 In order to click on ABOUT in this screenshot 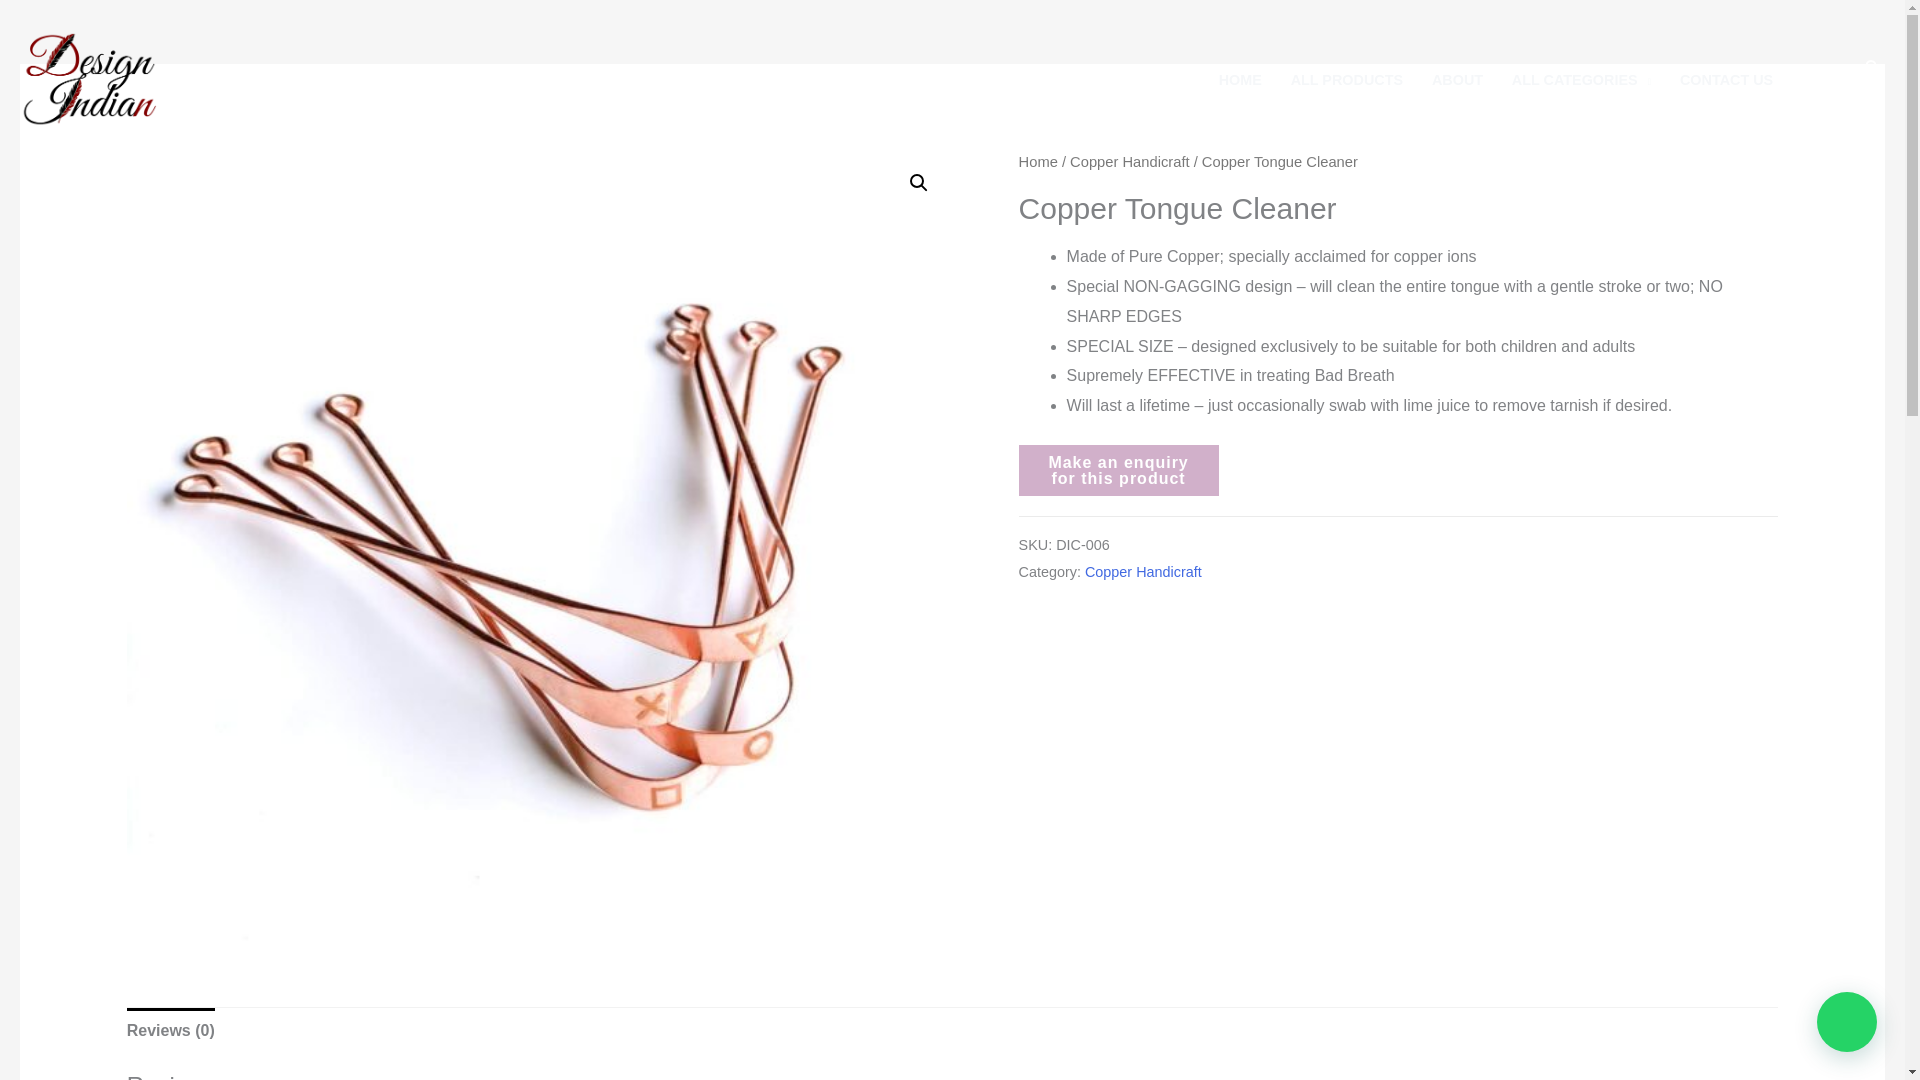, I will do `click(1458, 80)`.